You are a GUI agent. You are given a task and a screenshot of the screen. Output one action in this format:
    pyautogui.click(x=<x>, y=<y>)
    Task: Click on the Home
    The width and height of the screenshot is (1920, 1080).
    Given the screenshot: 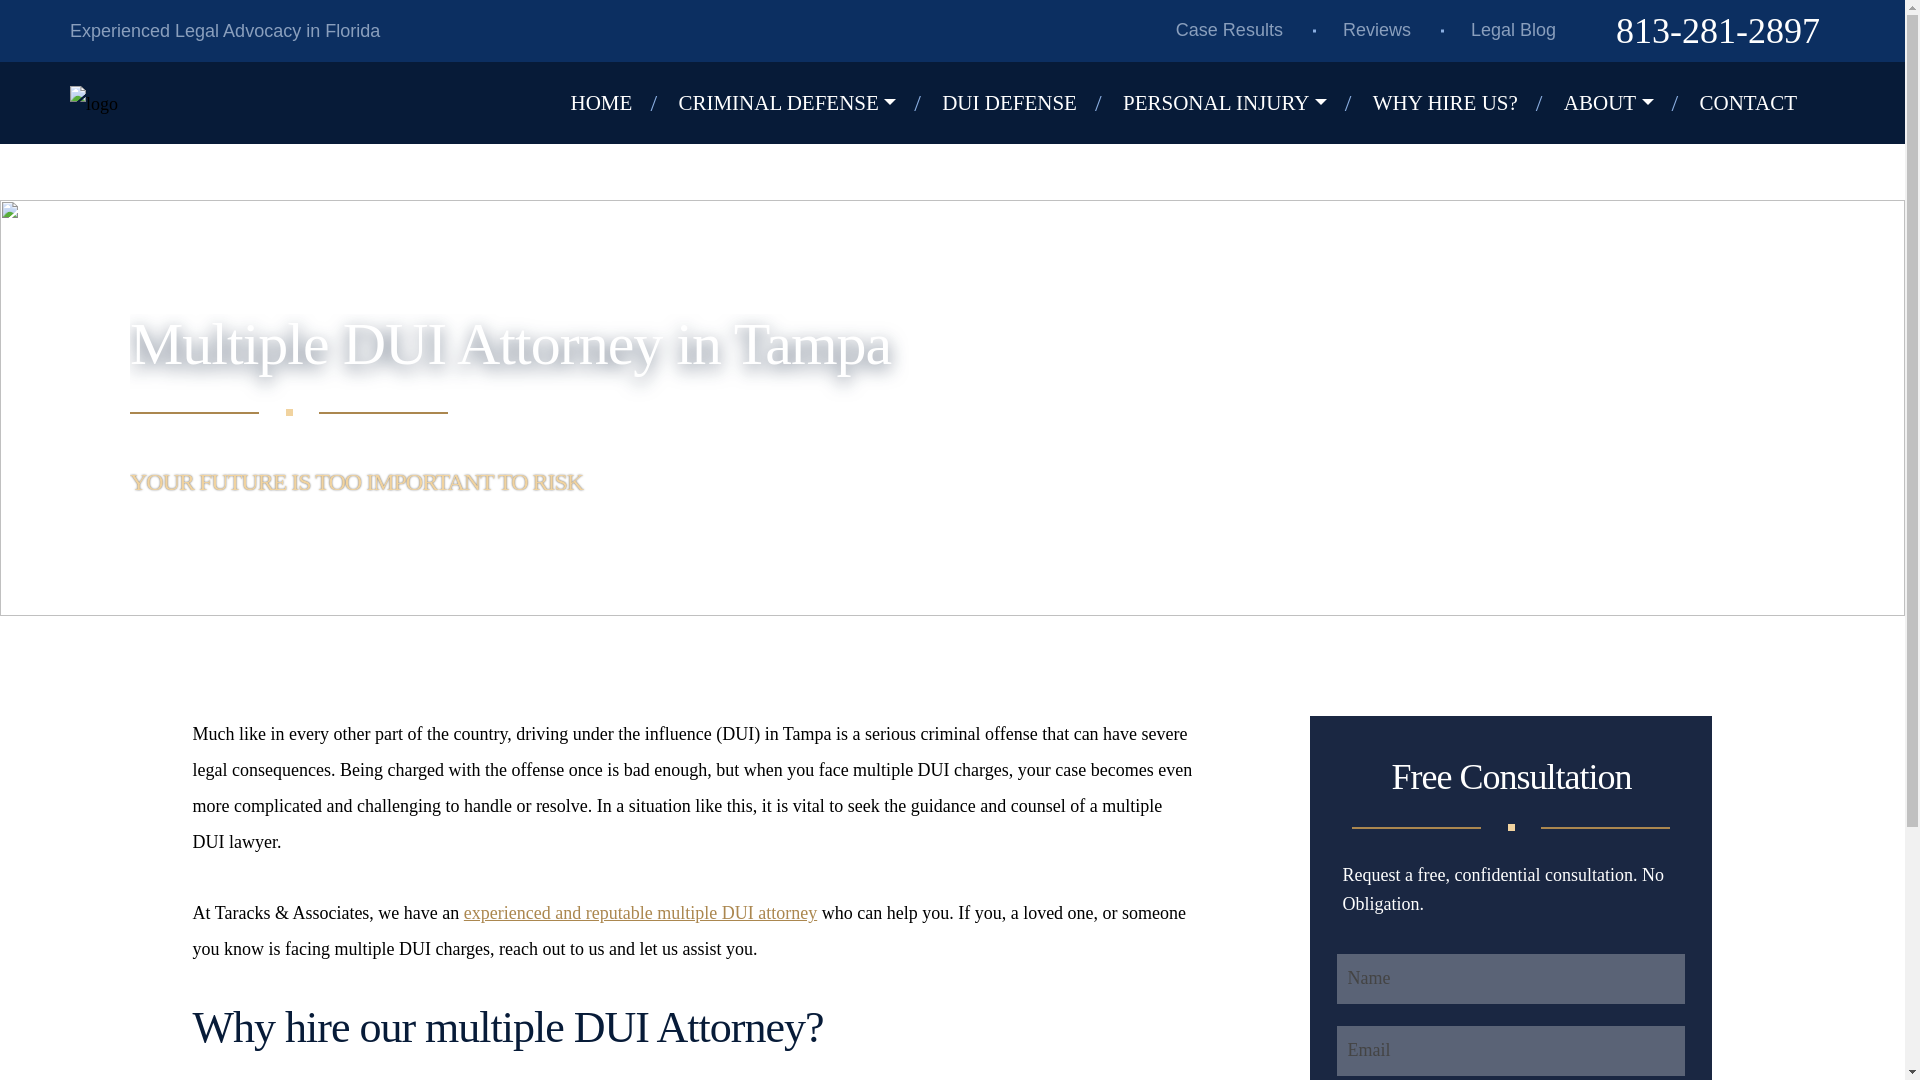 What is the action you would take?
    pyautogui.click(x=616, y=103)
    